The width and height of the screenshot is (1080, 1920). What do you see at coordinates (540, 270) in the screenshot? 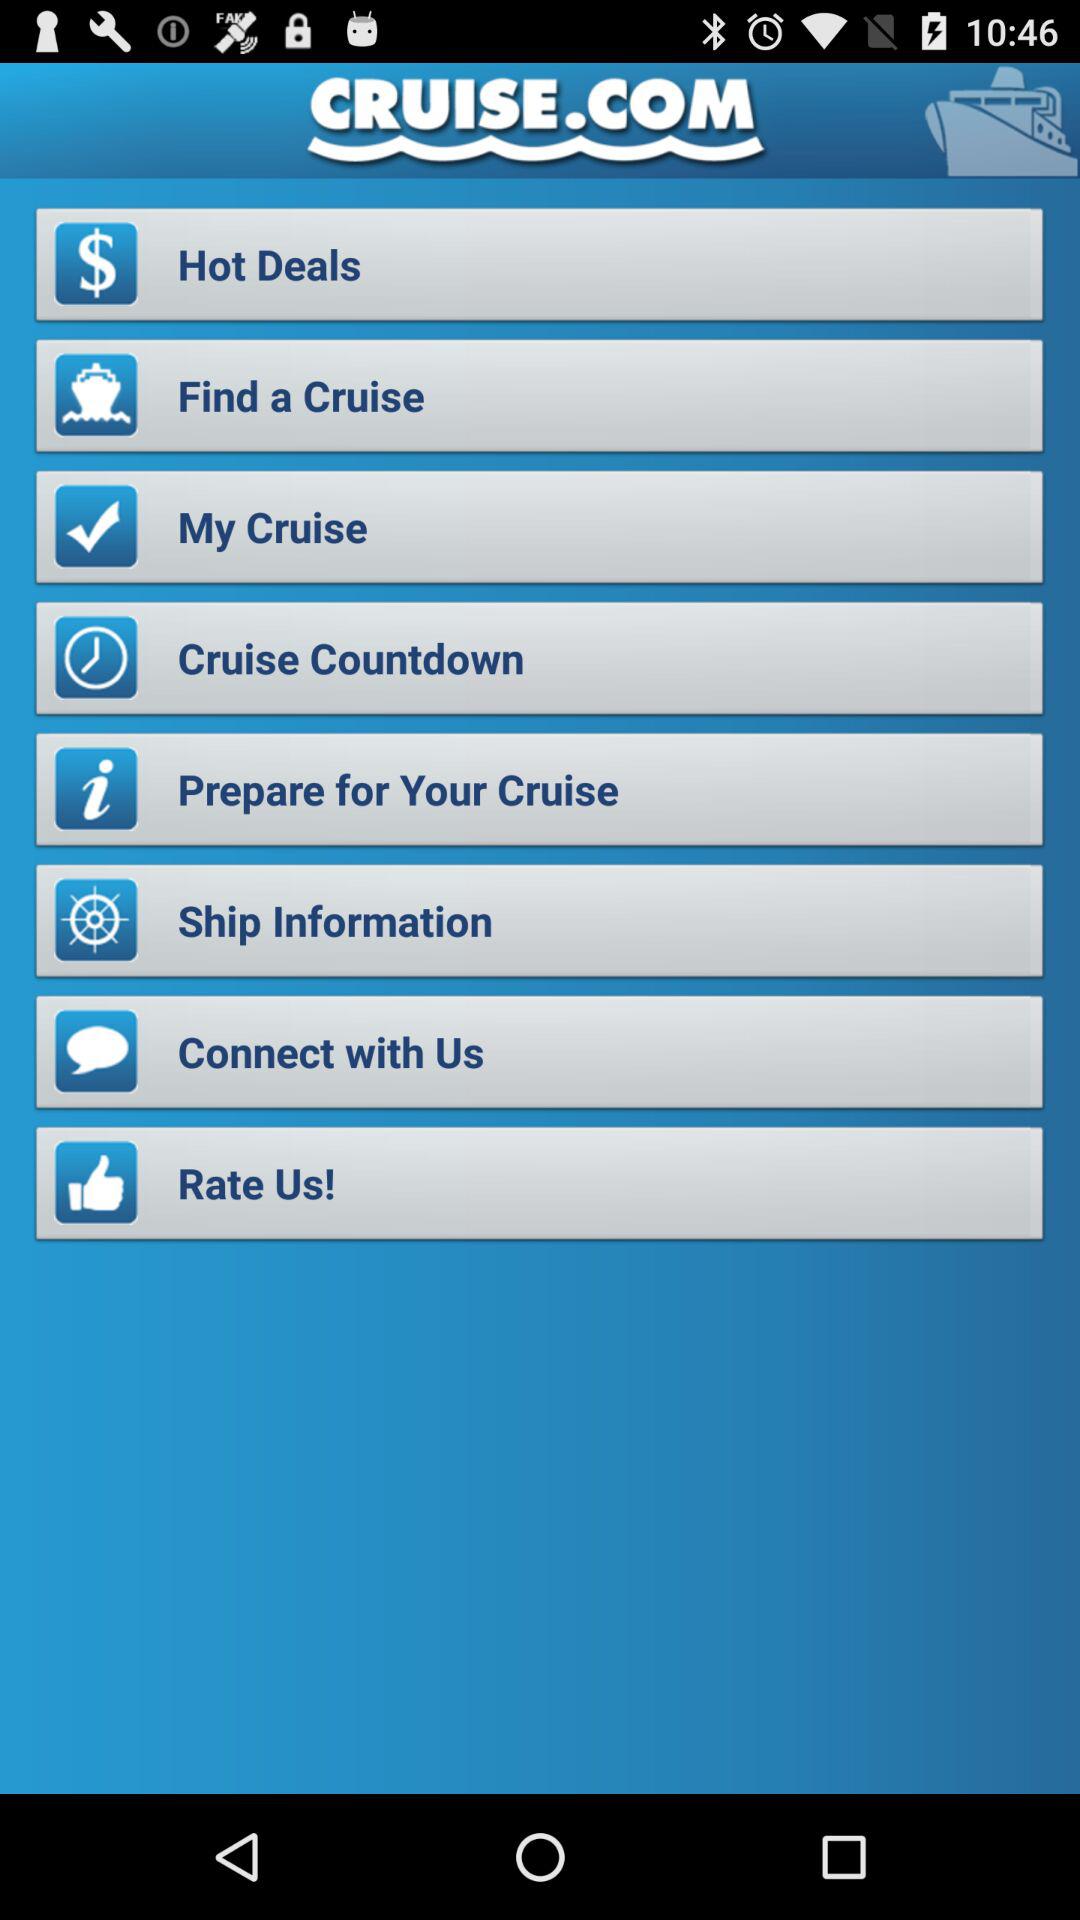
I see `open hot deals icon` at bounding box center [540, 270].